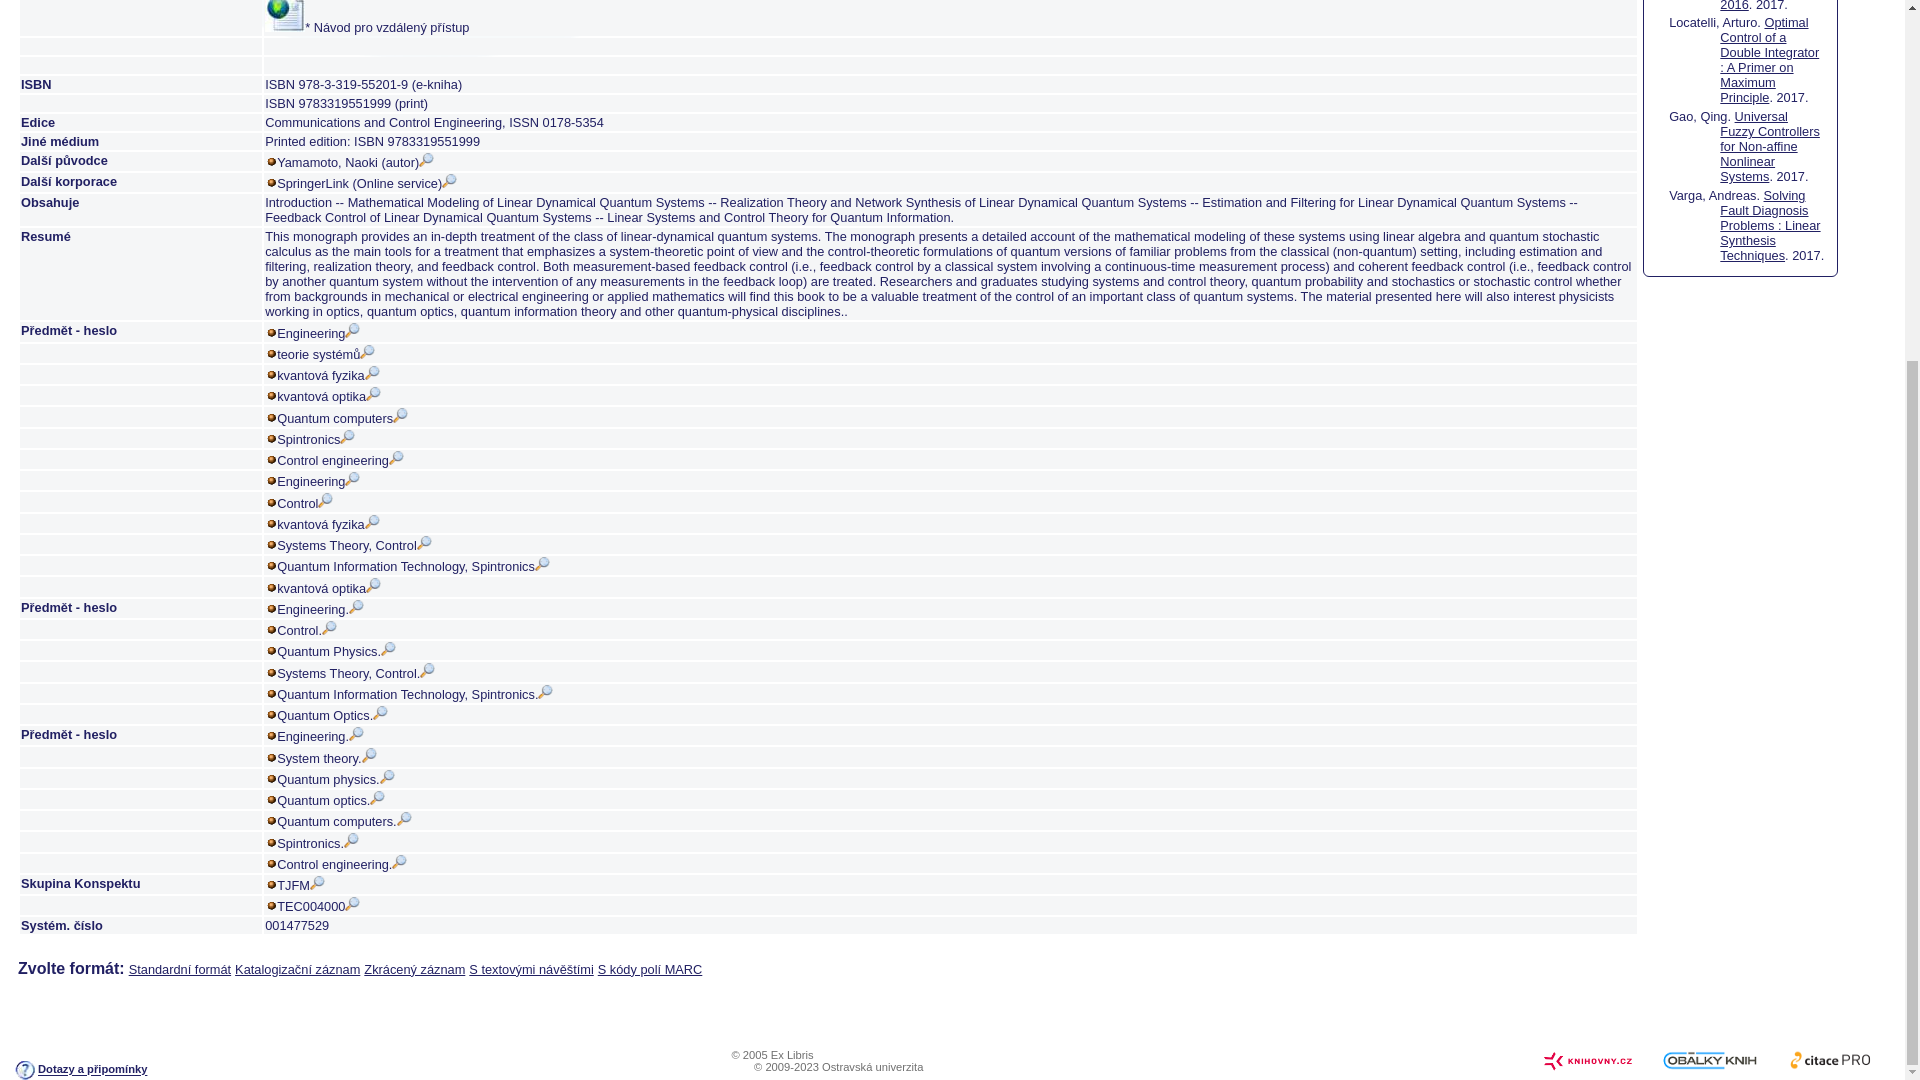 Image resolution: width=1920 pixels, height=1080 pixels. Describe the element at coordinates (356, 674) in the screenshot. I see `Systems Theory, Control.` at that location.